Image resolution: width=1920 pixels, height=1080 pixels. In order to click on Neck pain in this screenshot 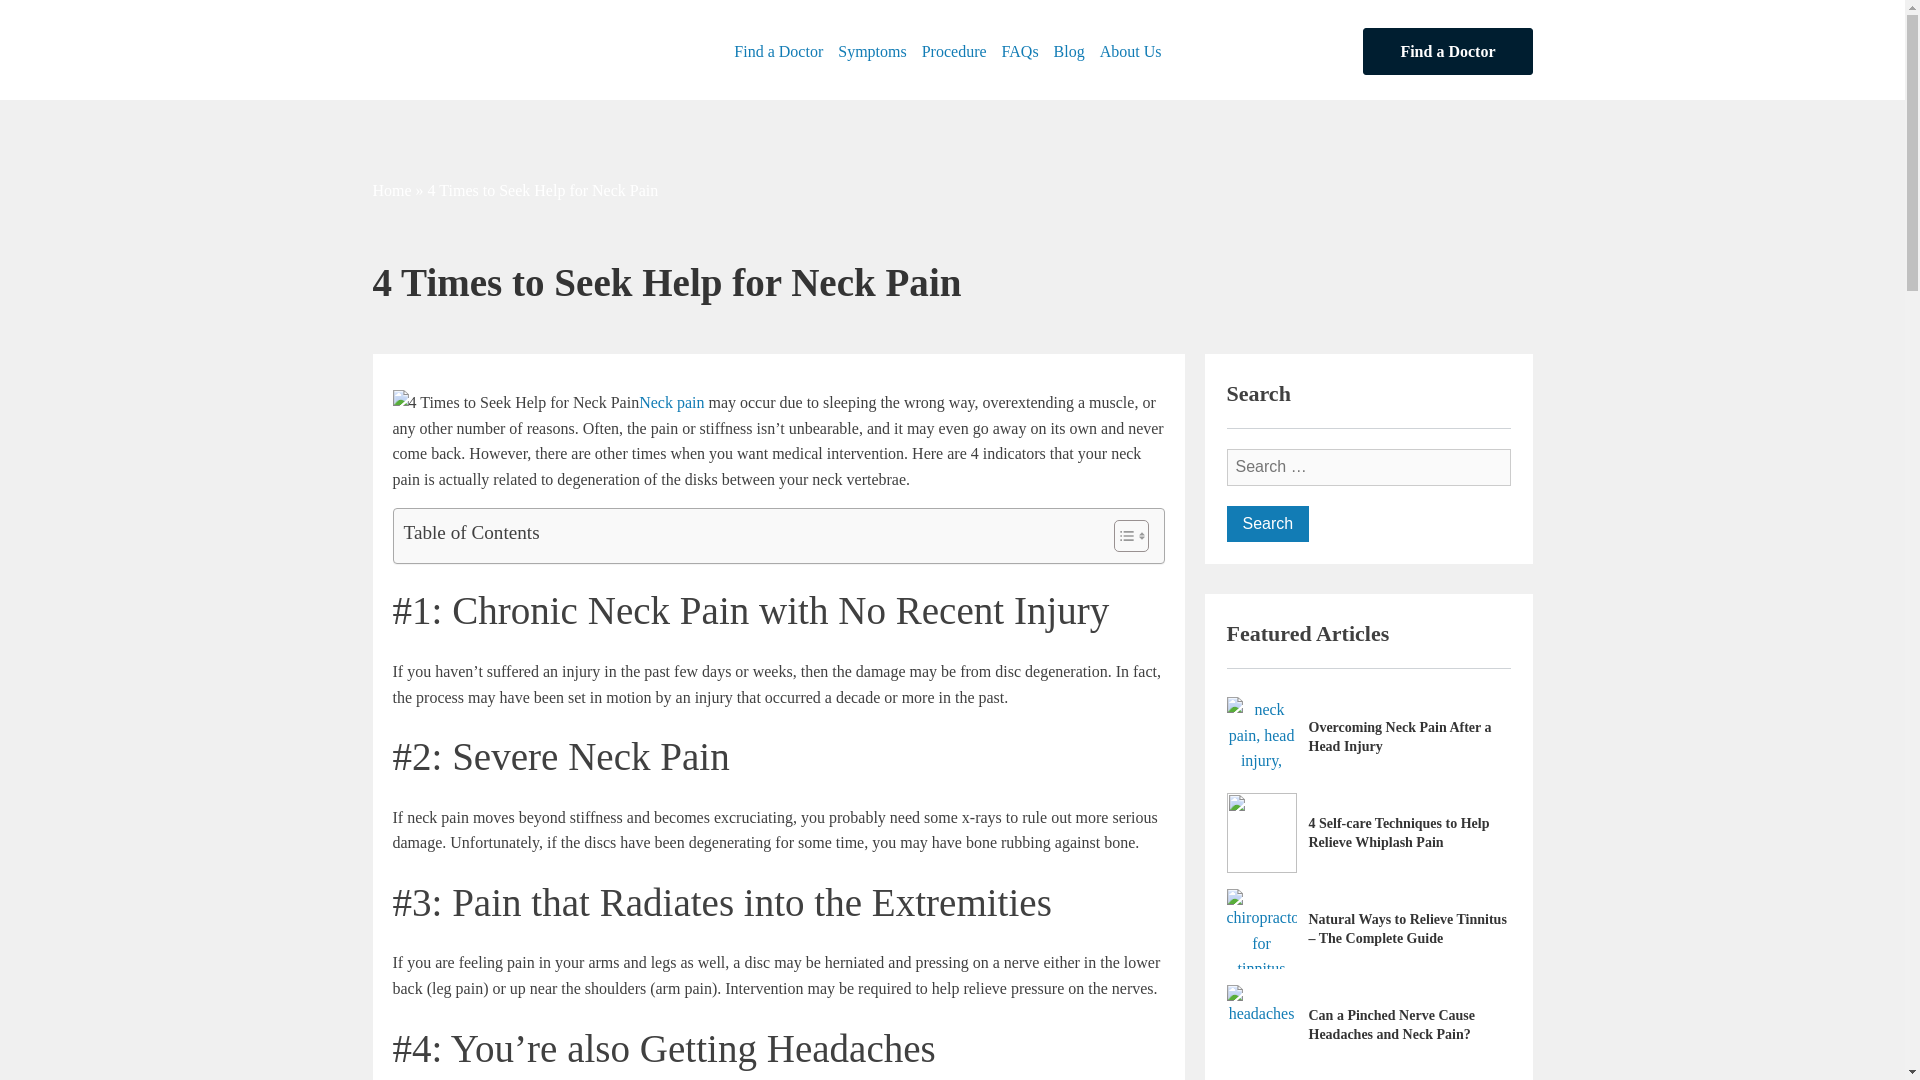, I will do `click(672, 402)`.